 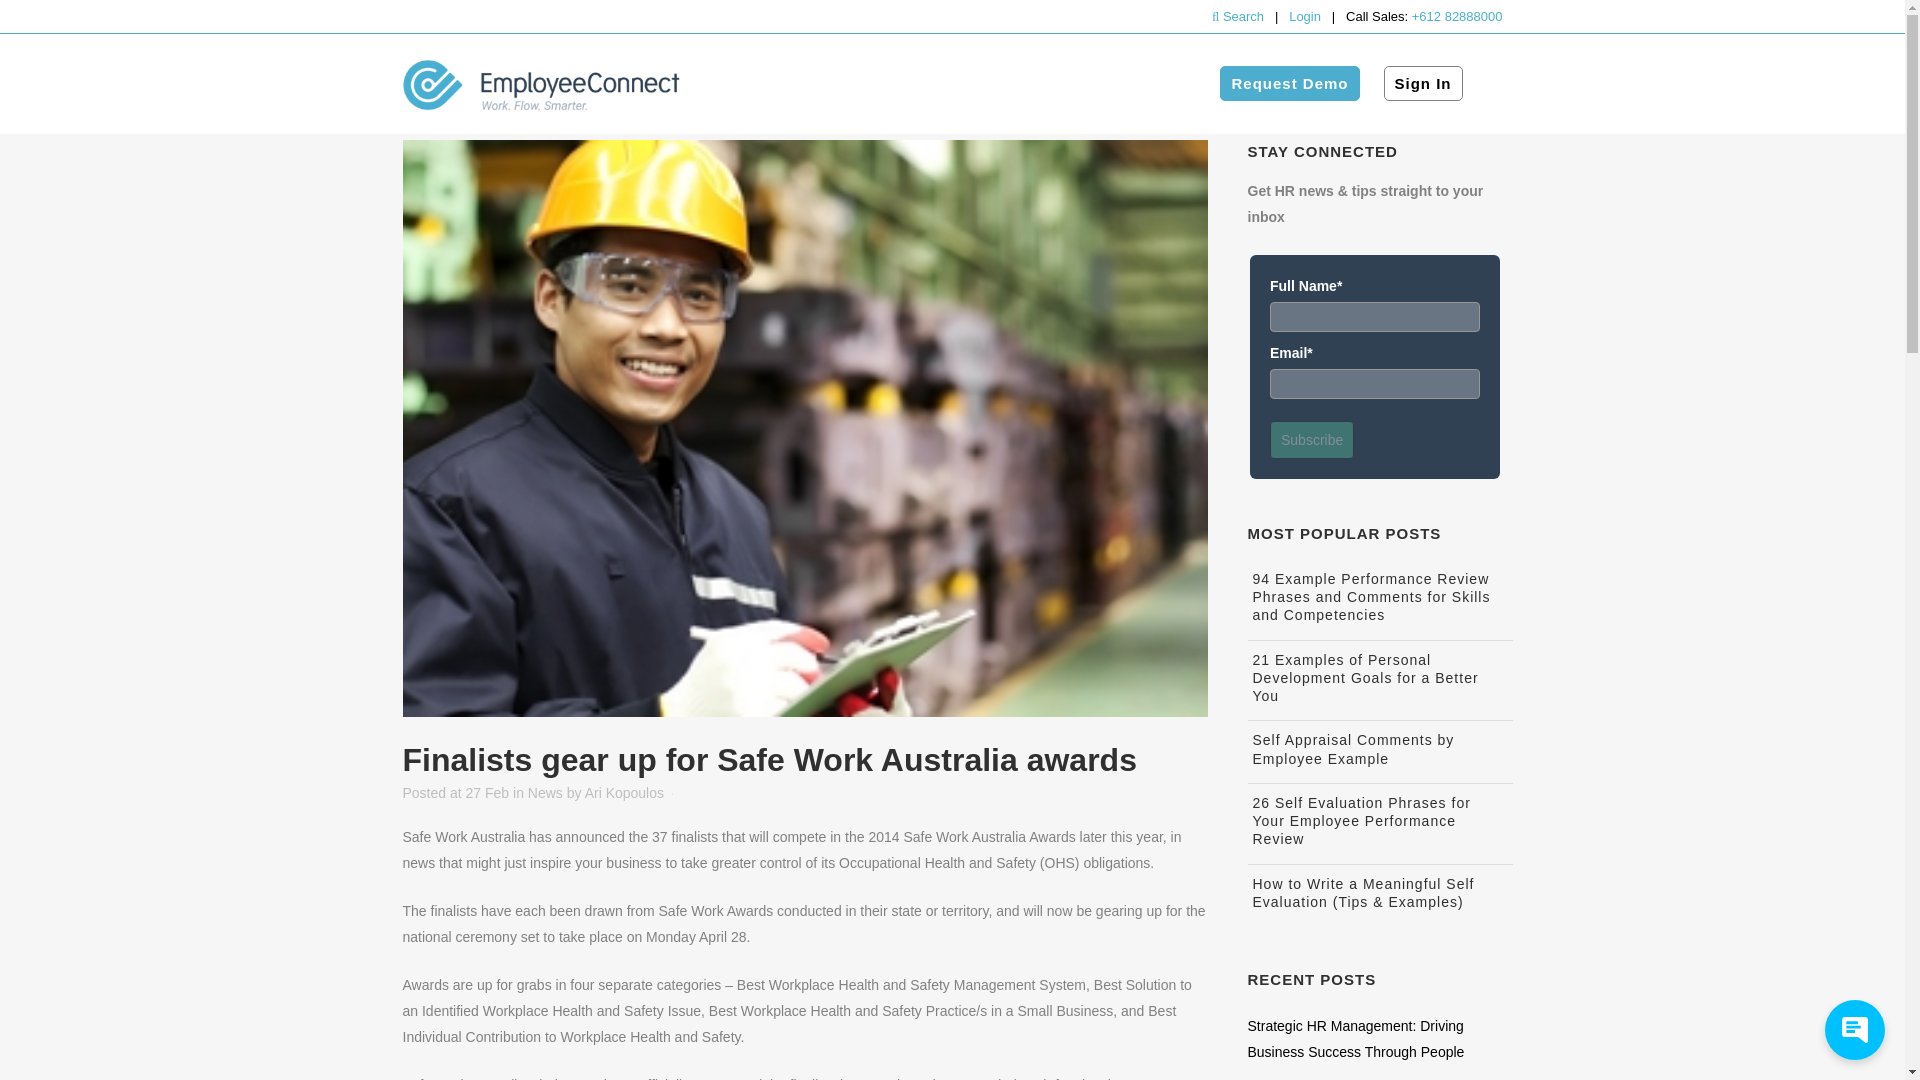 I want to click on Solutions, so click(x=888, y=83).